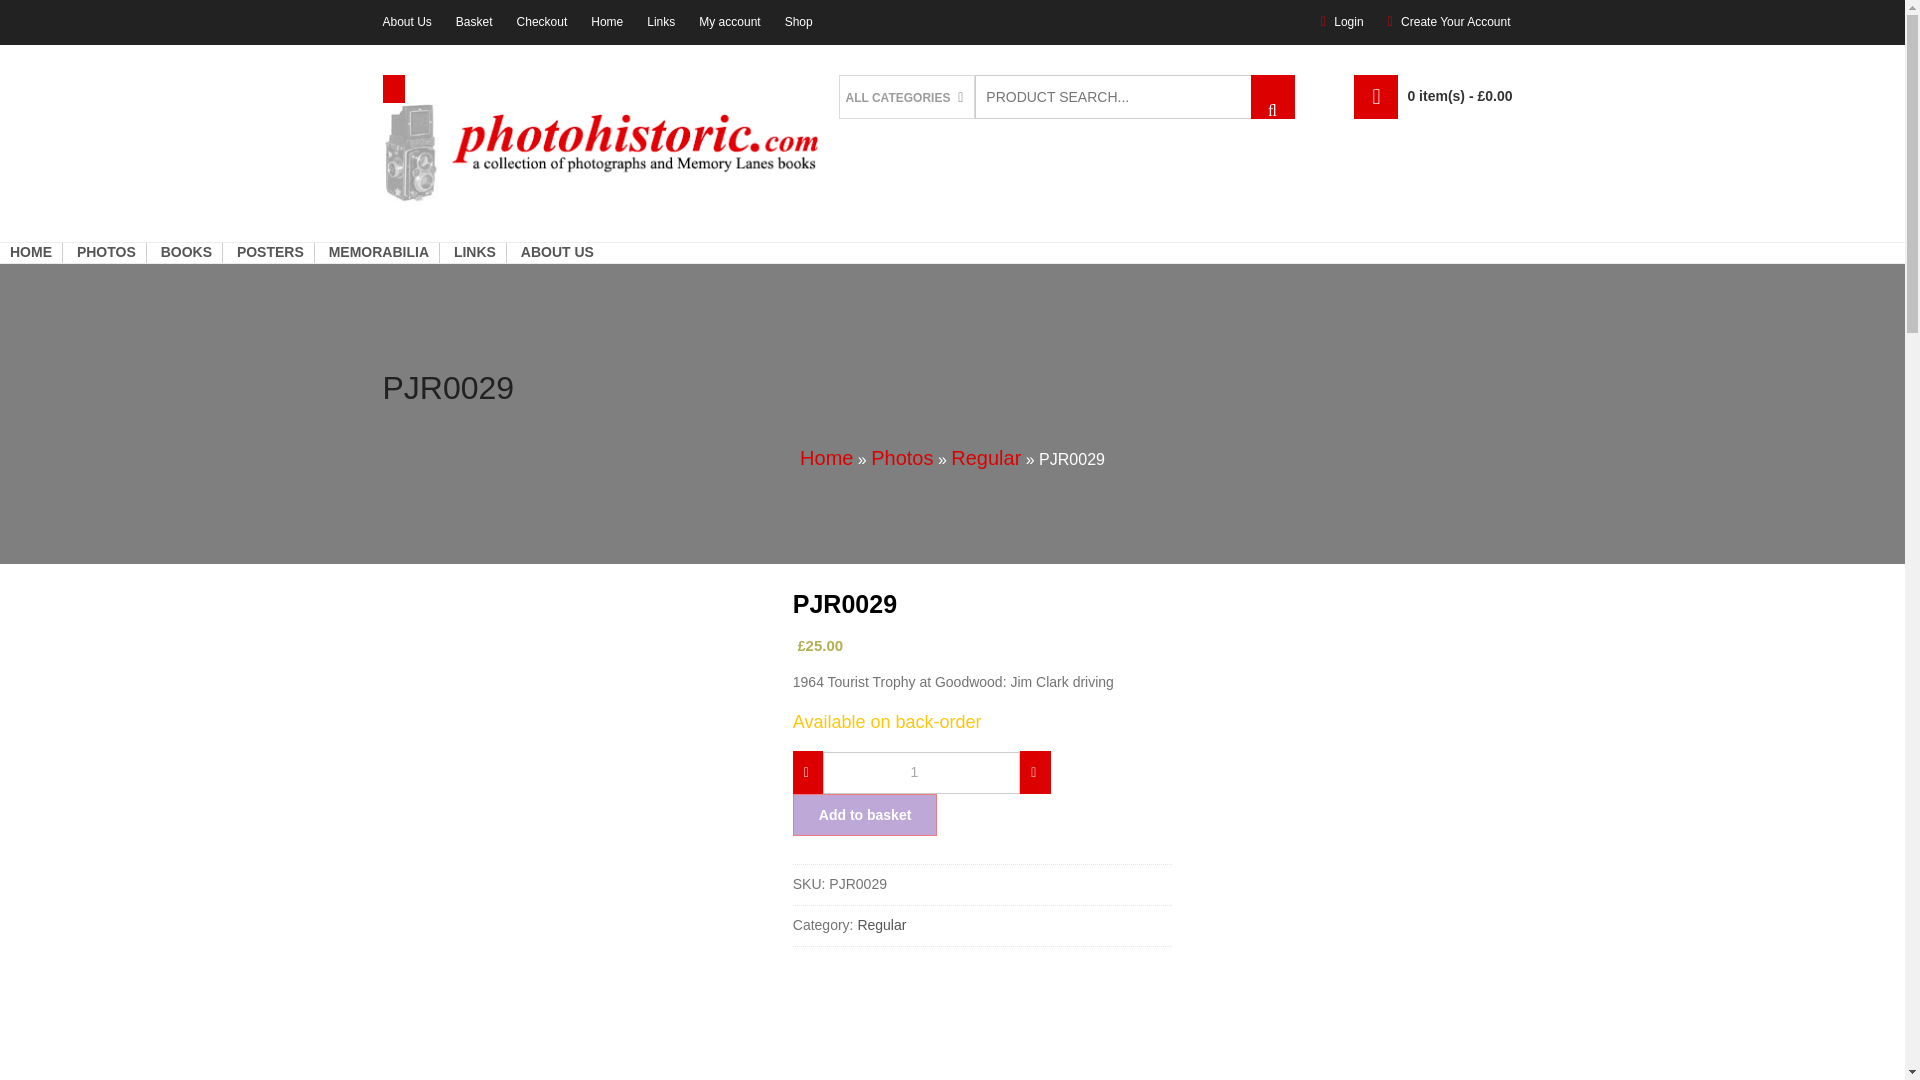 The image size is (1920, 1080). What do you see at coordinates (798, 22) in the screenshot?
I see `Shop` at bounding box center [798, 22].